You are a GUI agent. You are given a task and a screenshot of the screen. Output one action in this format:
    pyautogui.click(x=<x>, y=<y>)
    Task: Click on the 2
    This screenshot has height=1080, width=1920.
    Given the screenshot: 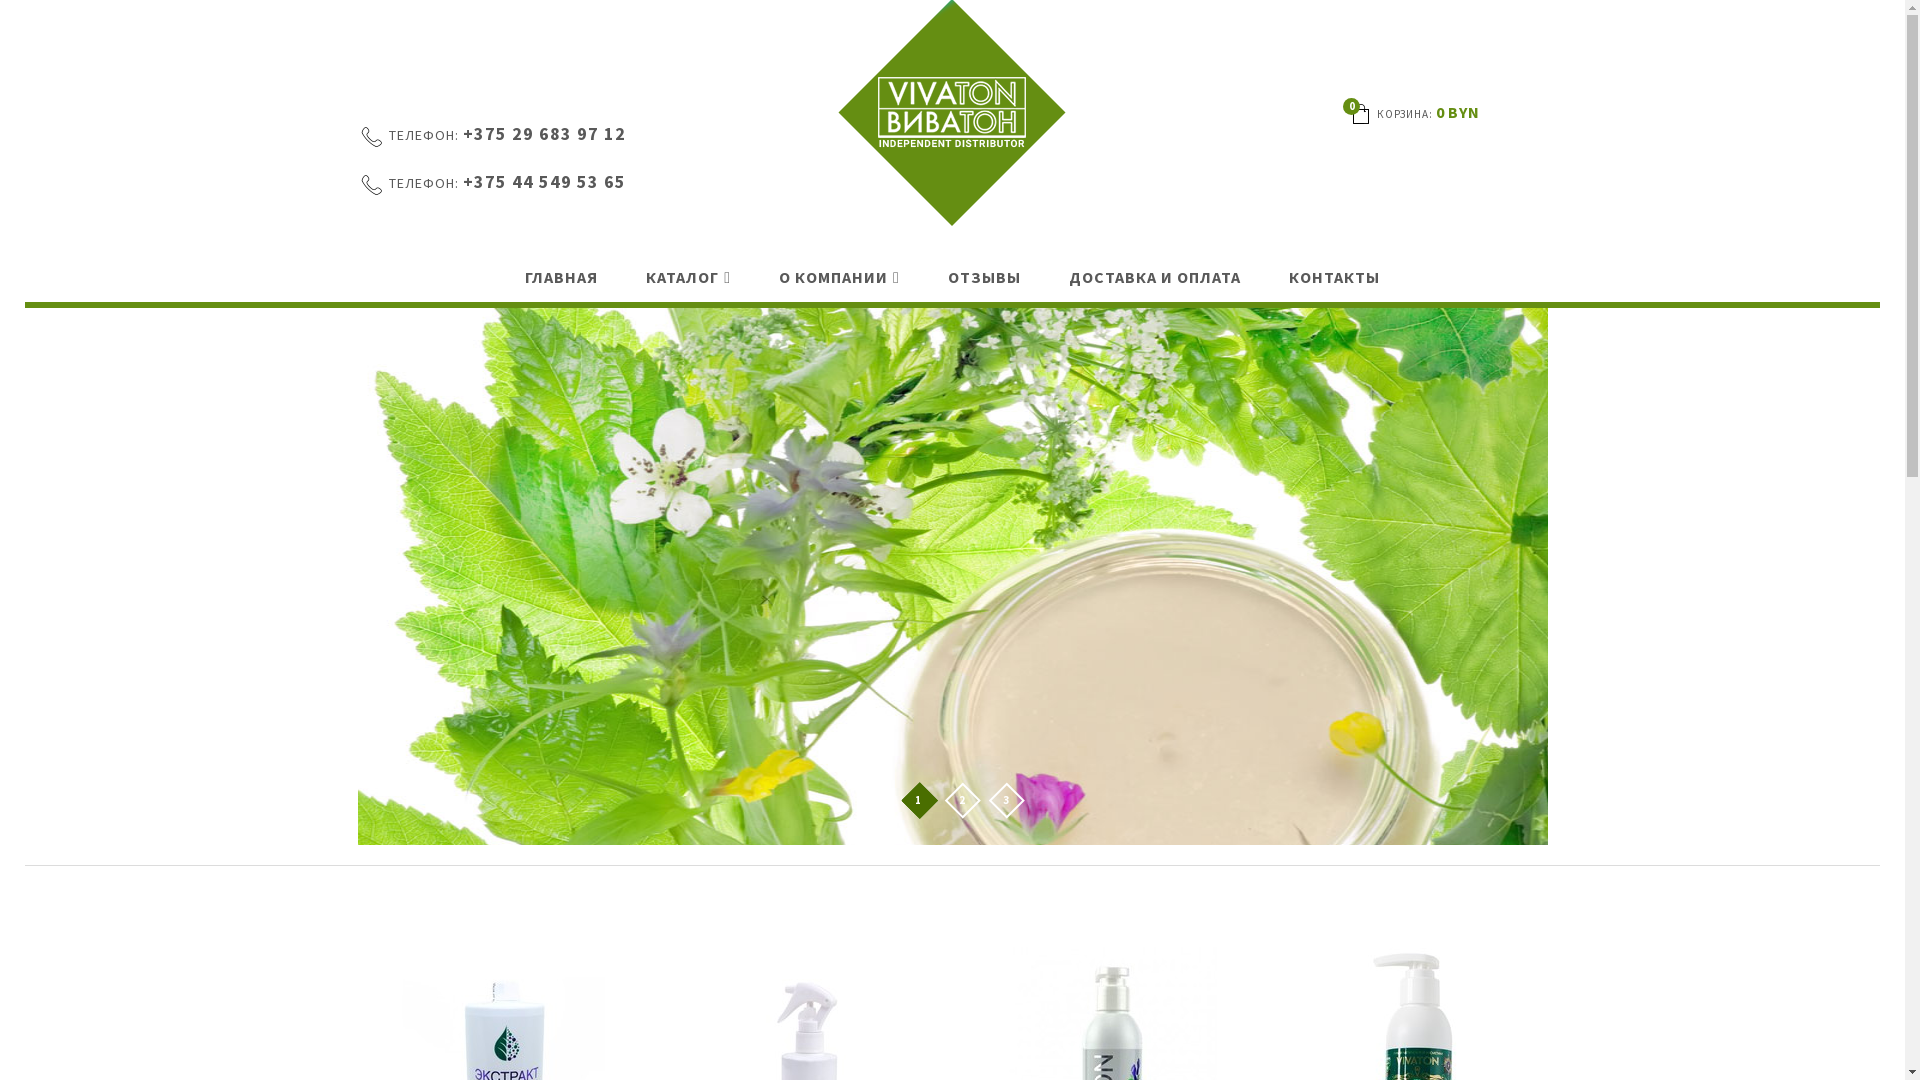 What is the action you would take?
    pyautogui.click(x=962, y=802)
    